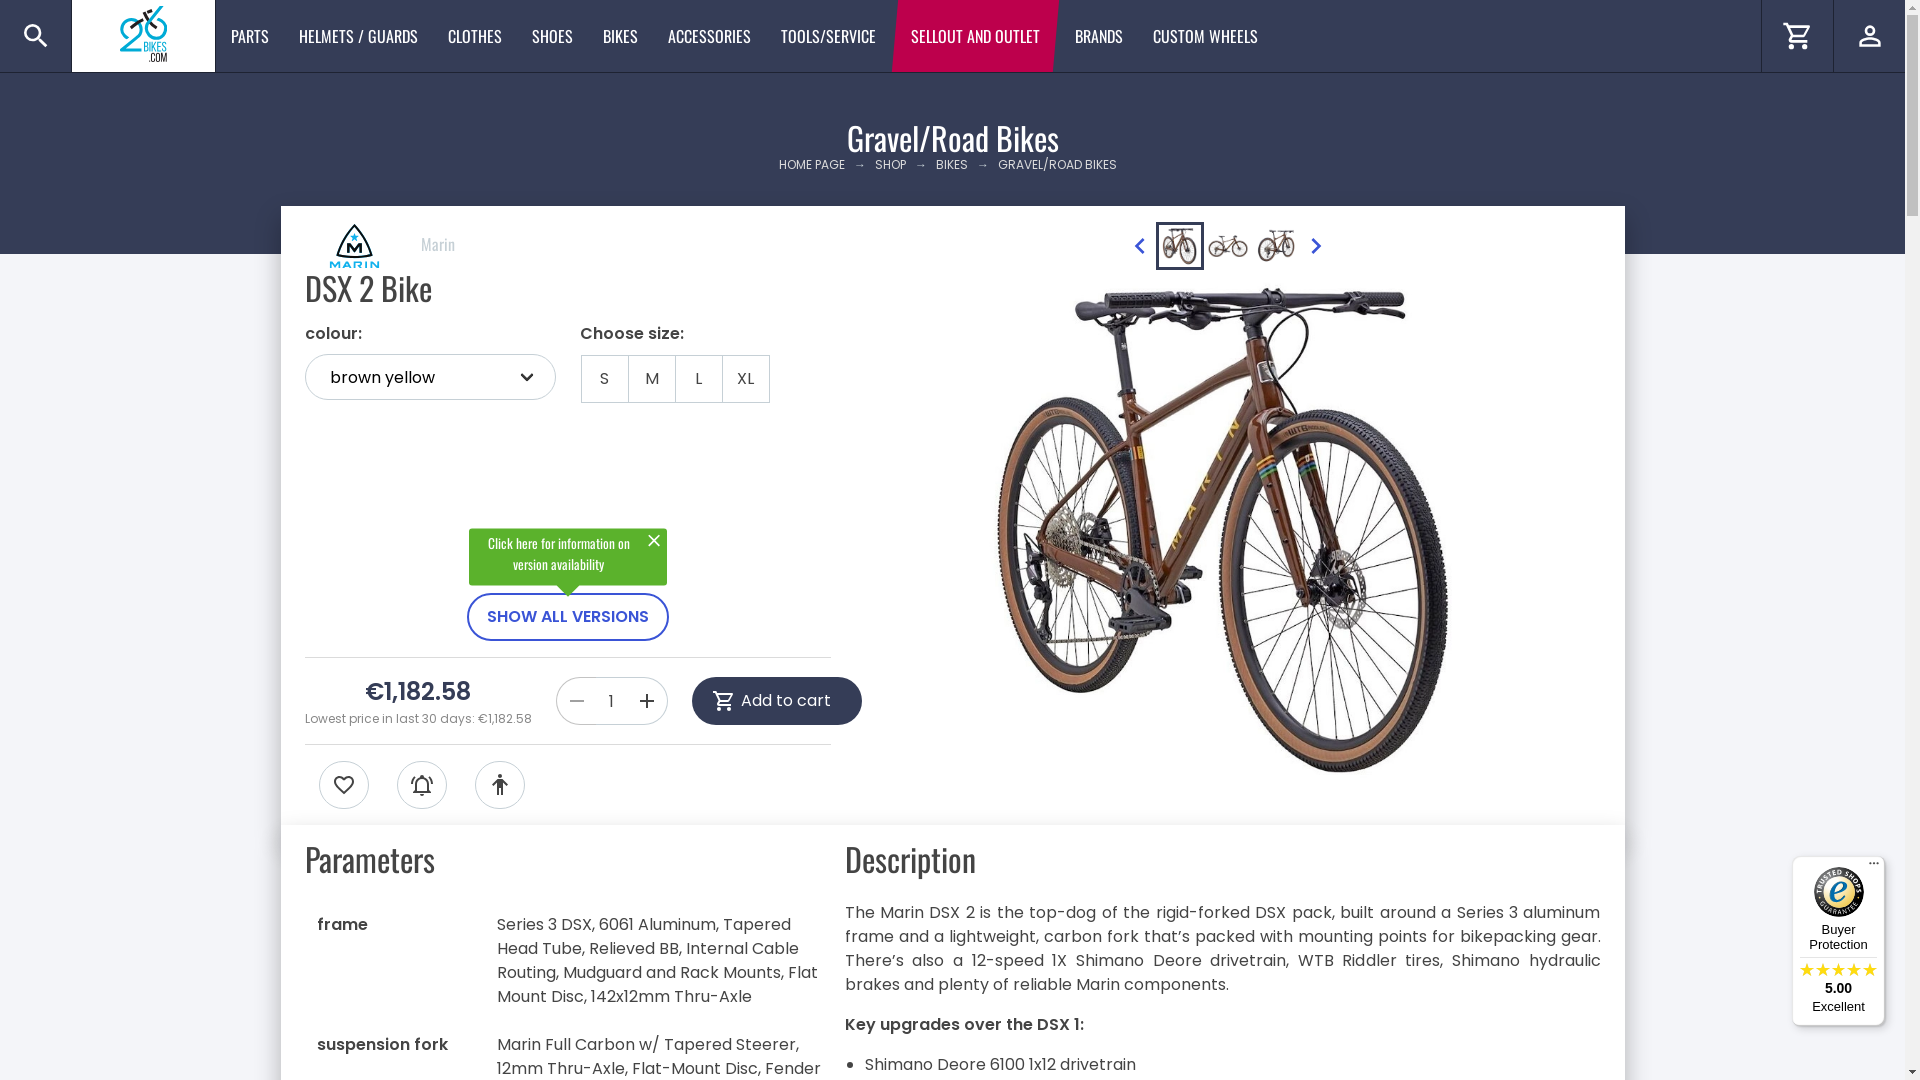 This screenshot has height=1080, width=1920. What do you see at coordinates (1099, 36) in the screenshot?
I see `BRANDS` at bounding box center [1099, 36].